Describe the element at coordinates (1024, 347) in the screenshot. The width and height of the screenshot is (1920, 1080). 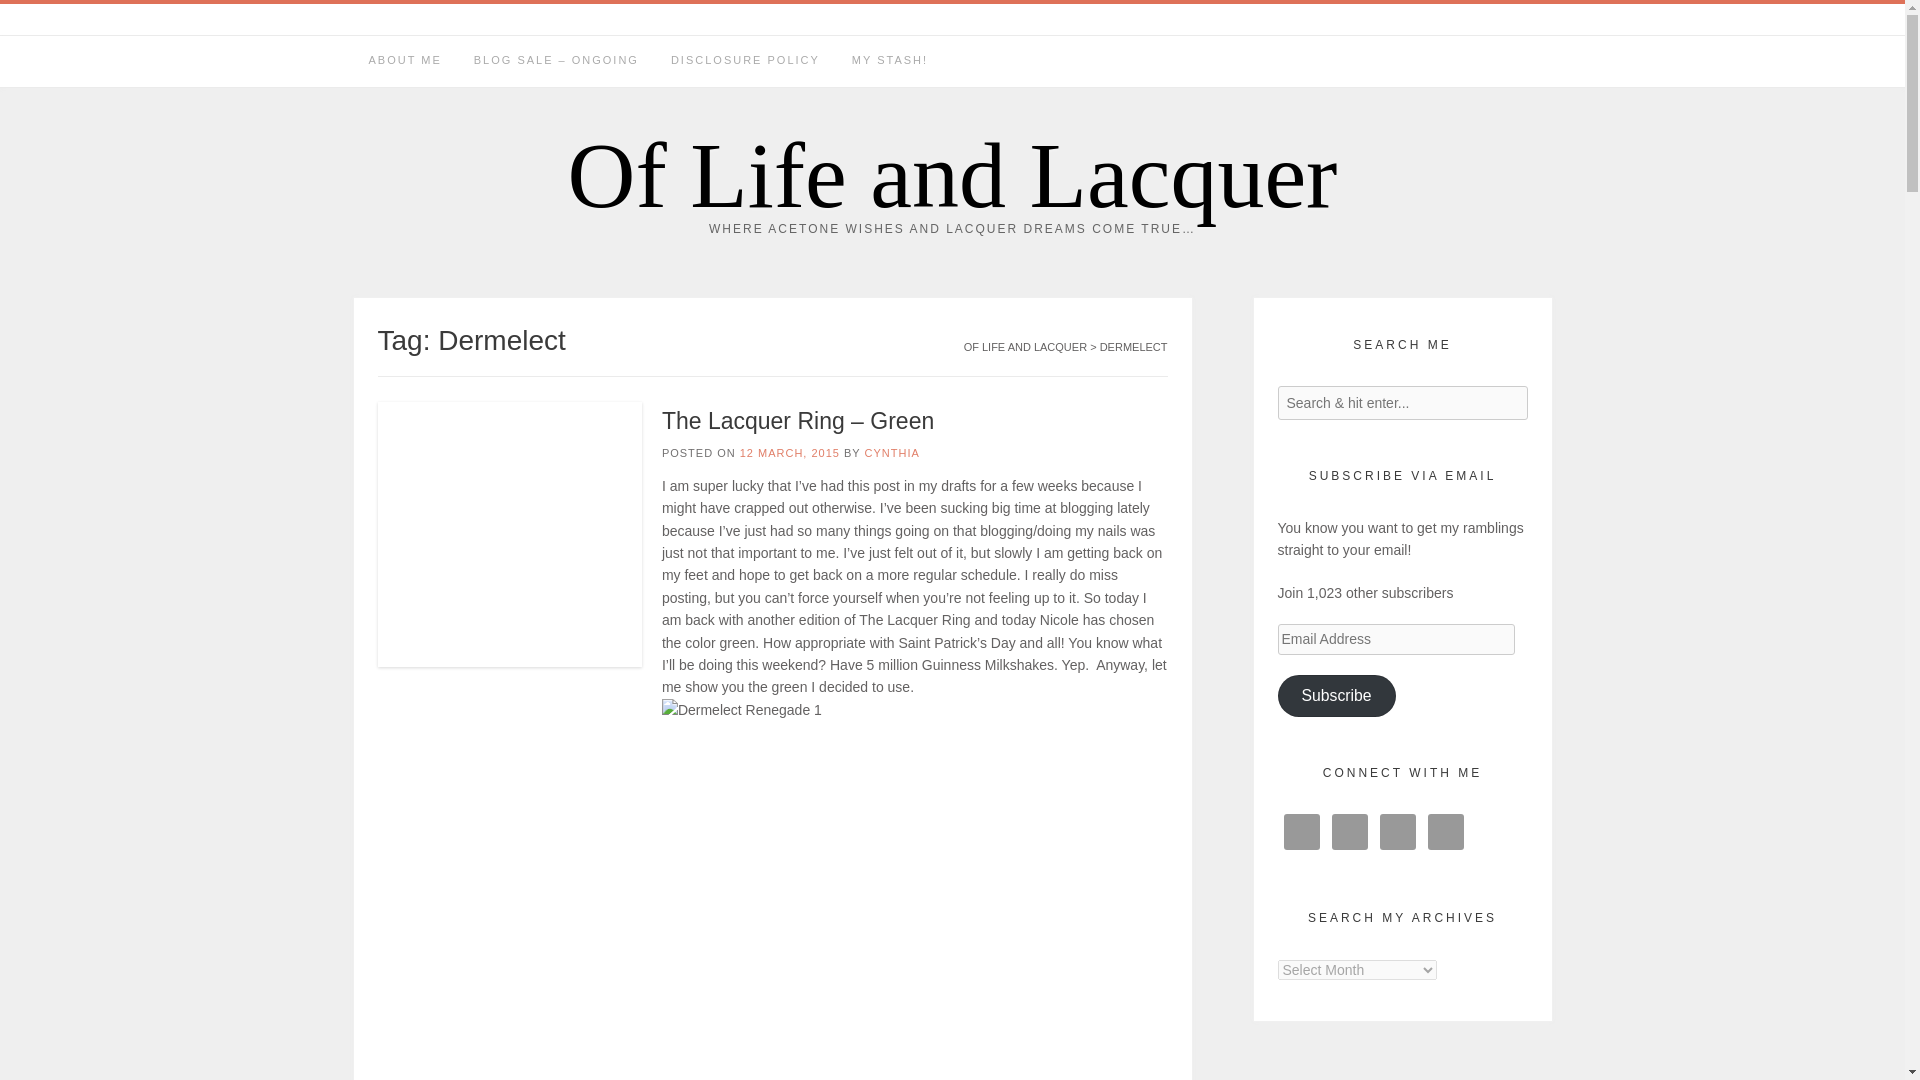
I see `OF LIFE AND LACQUER` at that location.